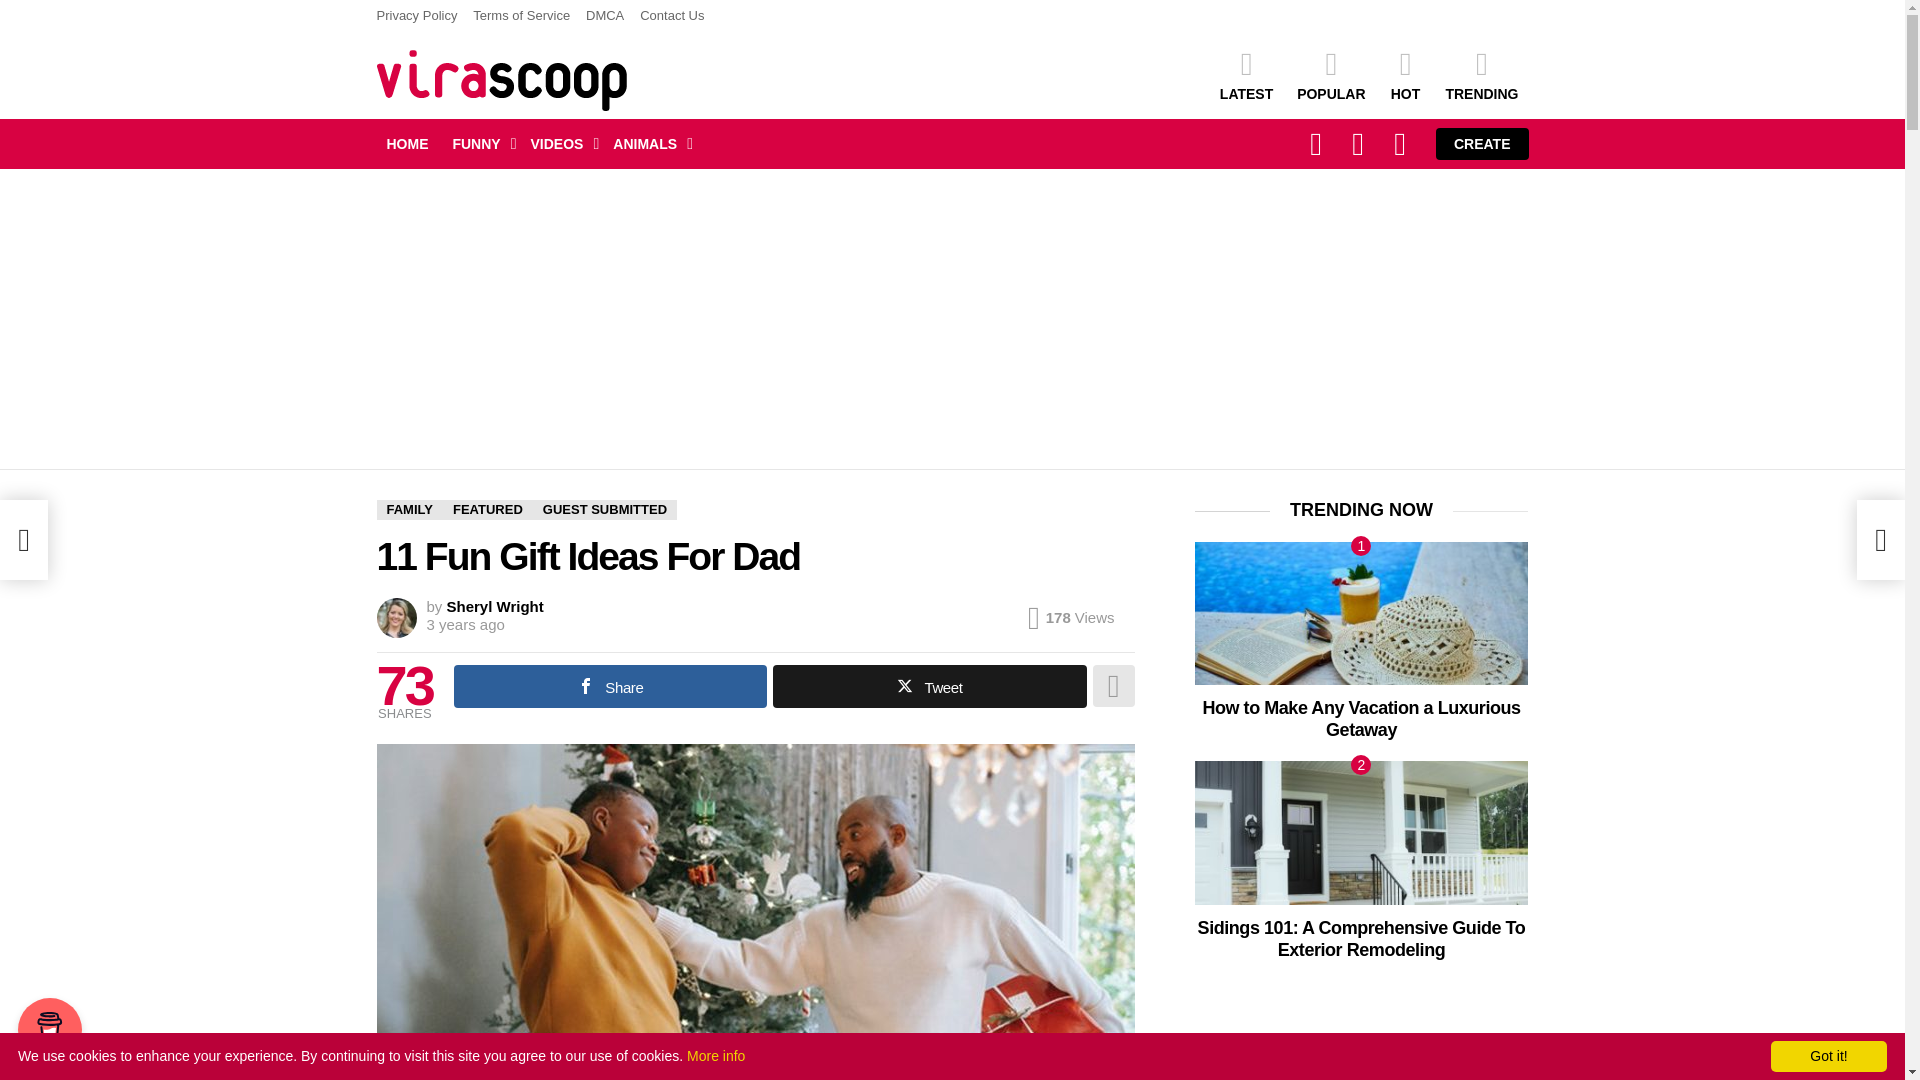  What do you see at coordinates (648, 143) in the screenshot?
I see `ANIMALS` at bounding box center [648, 143].